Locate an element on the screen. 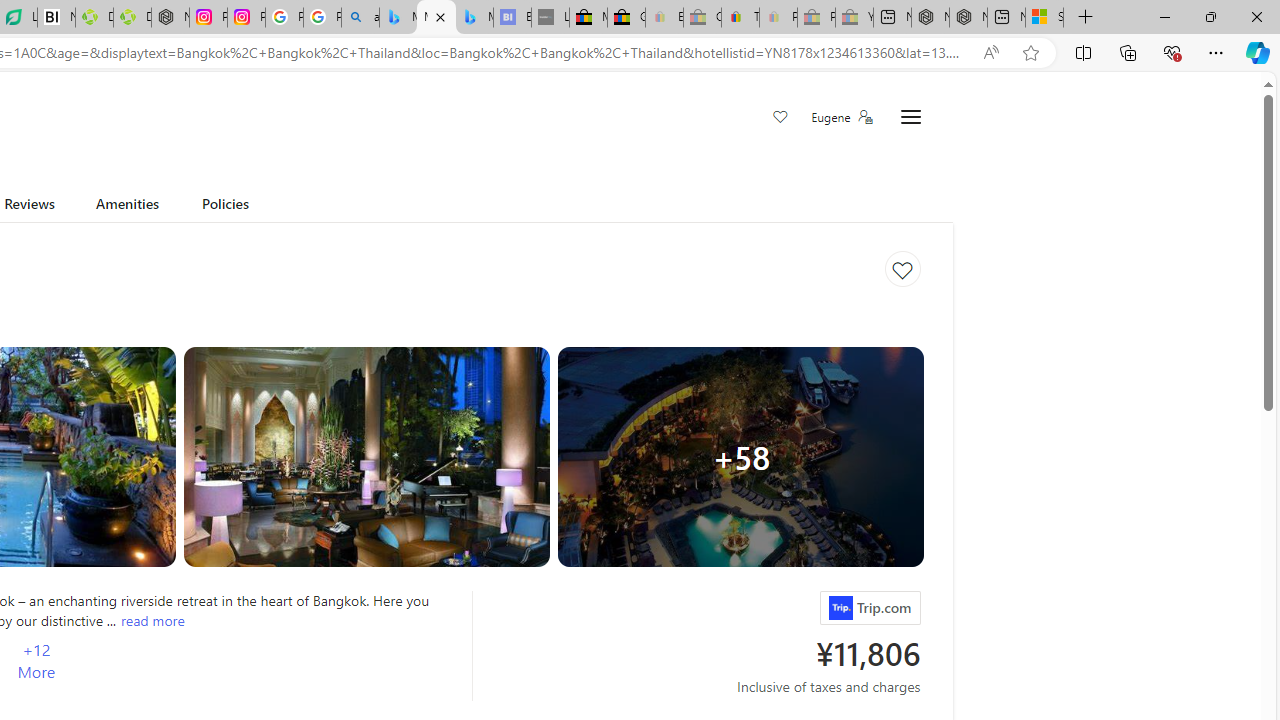  Hotel room image + 58 is located at coordinates (740, 456).